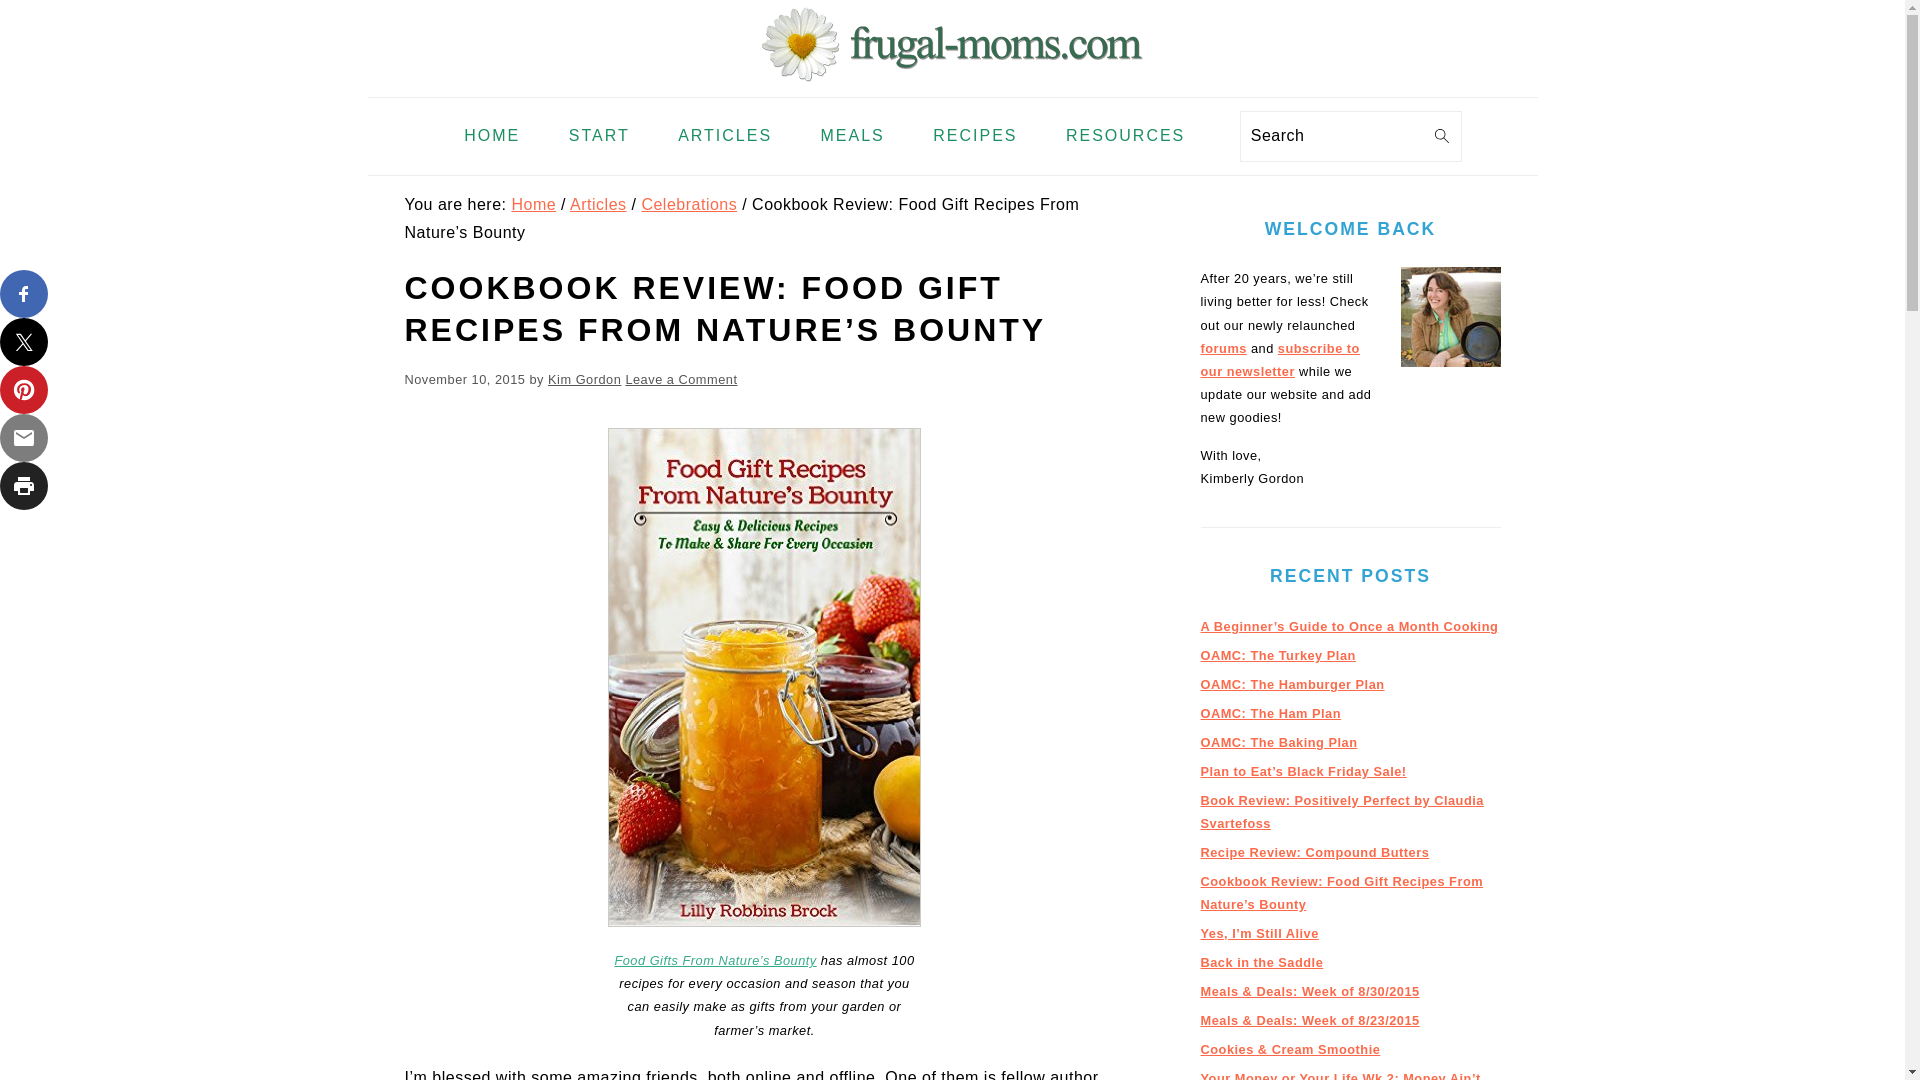 The image size is (1920, 1080). I want to click on MEALS, so click(853, 136).